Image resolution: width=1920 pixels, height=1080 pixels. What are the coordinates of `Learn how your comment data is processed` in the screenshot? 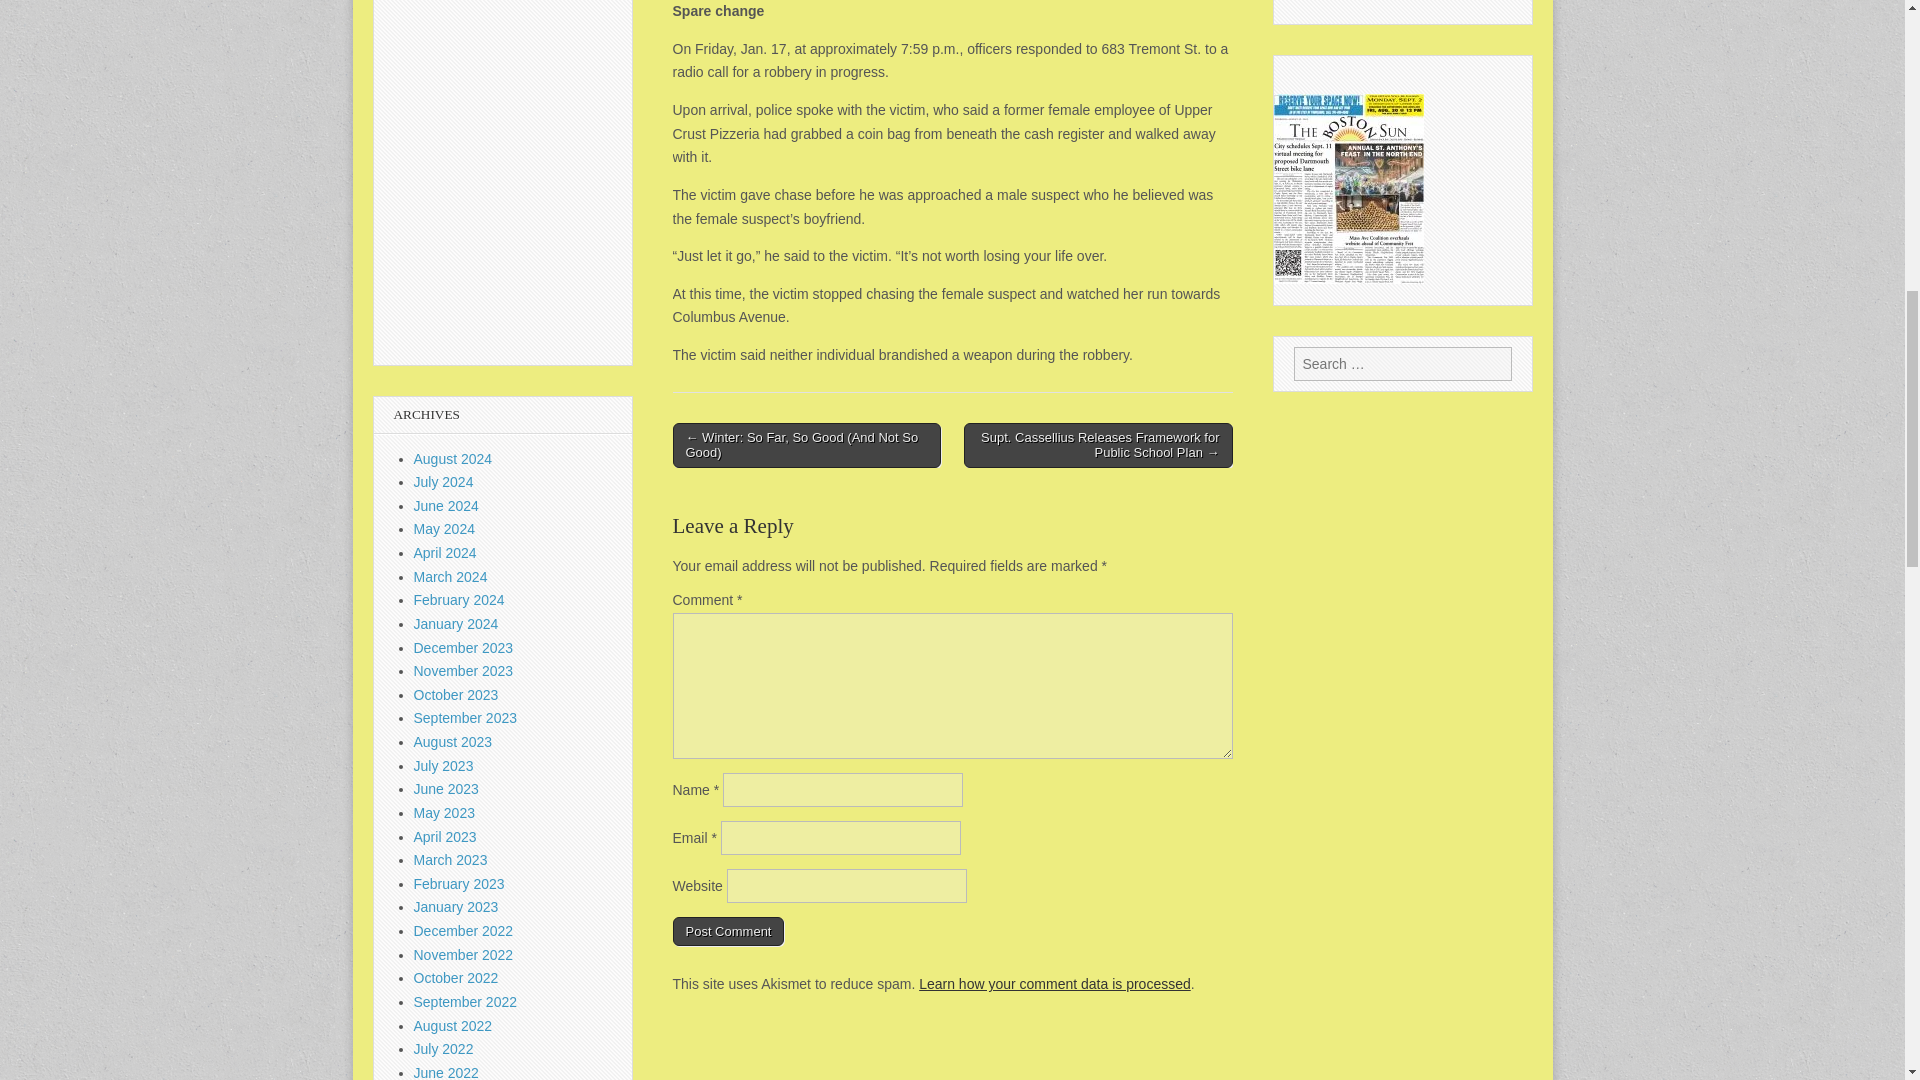 It's located at (1054, 984).